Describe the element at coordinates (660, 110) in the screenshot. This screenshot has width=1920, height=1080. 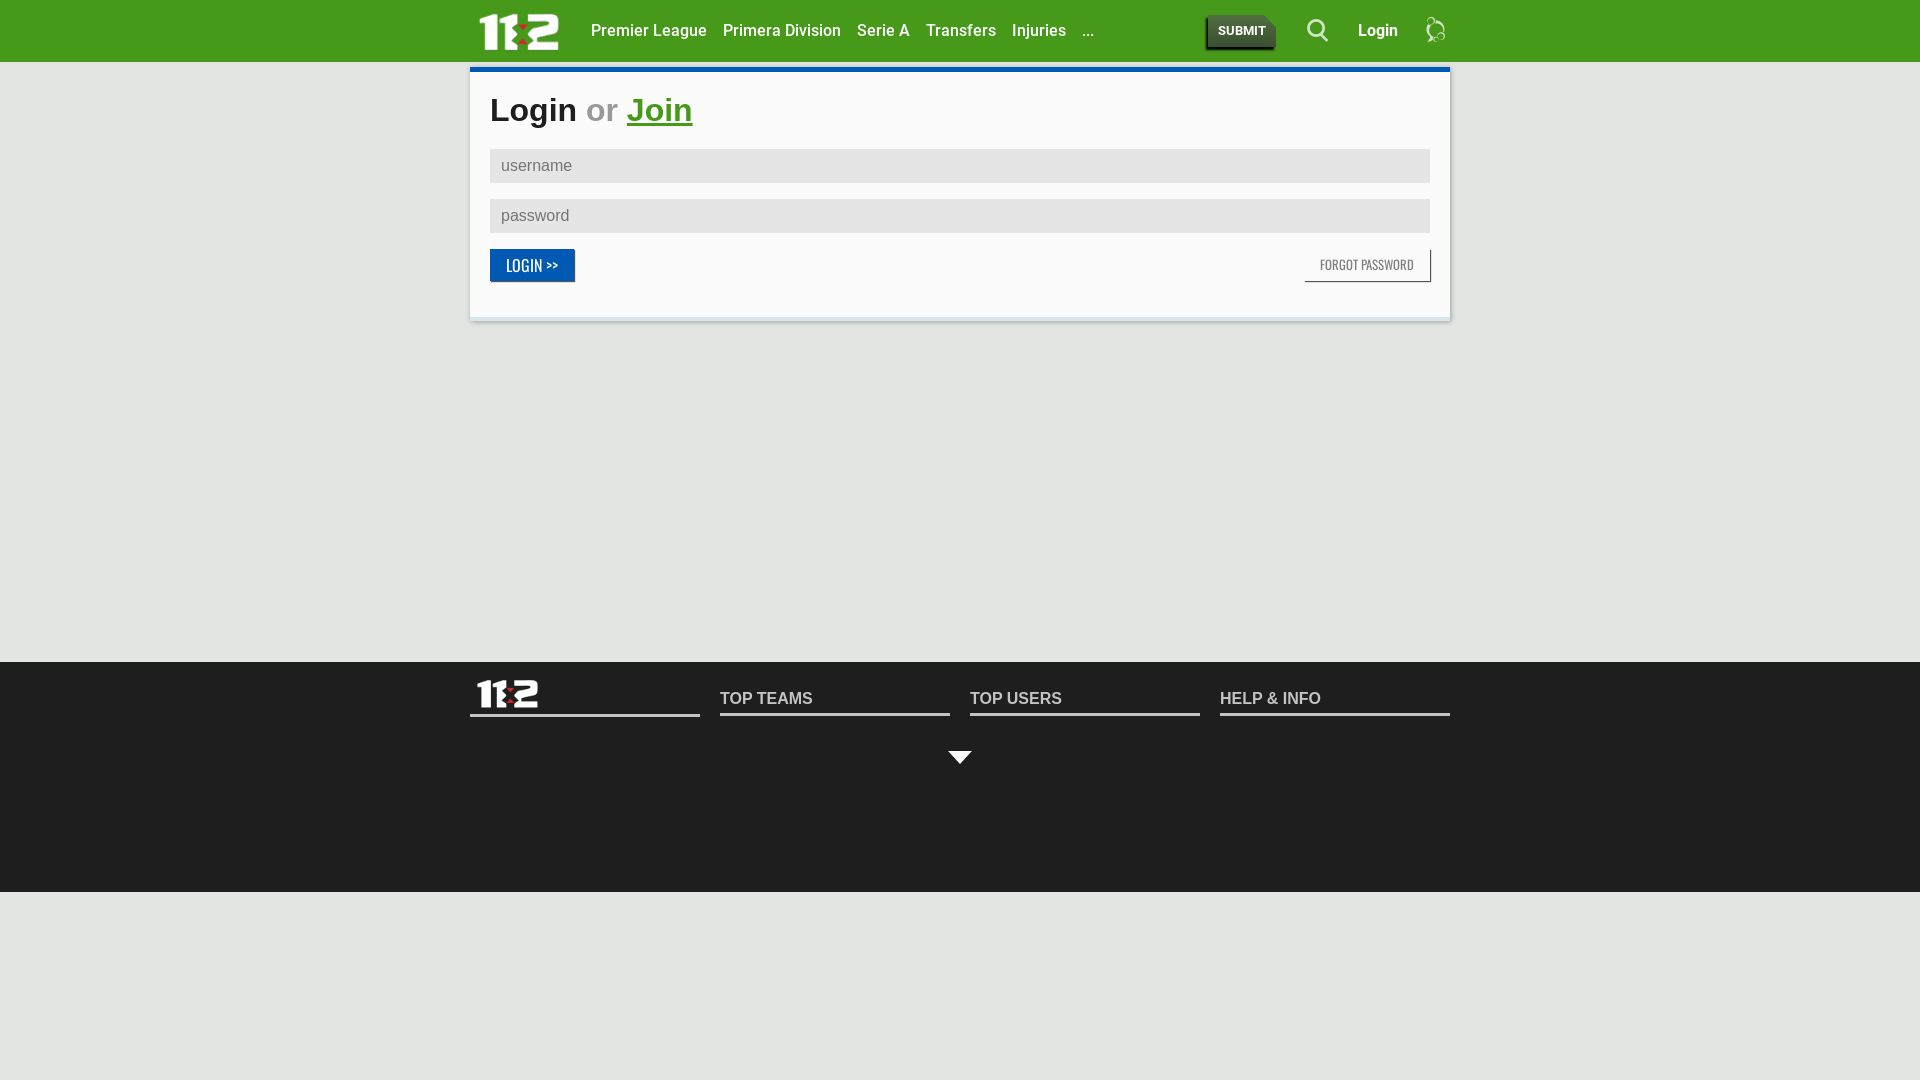
I see `Join` at that location.